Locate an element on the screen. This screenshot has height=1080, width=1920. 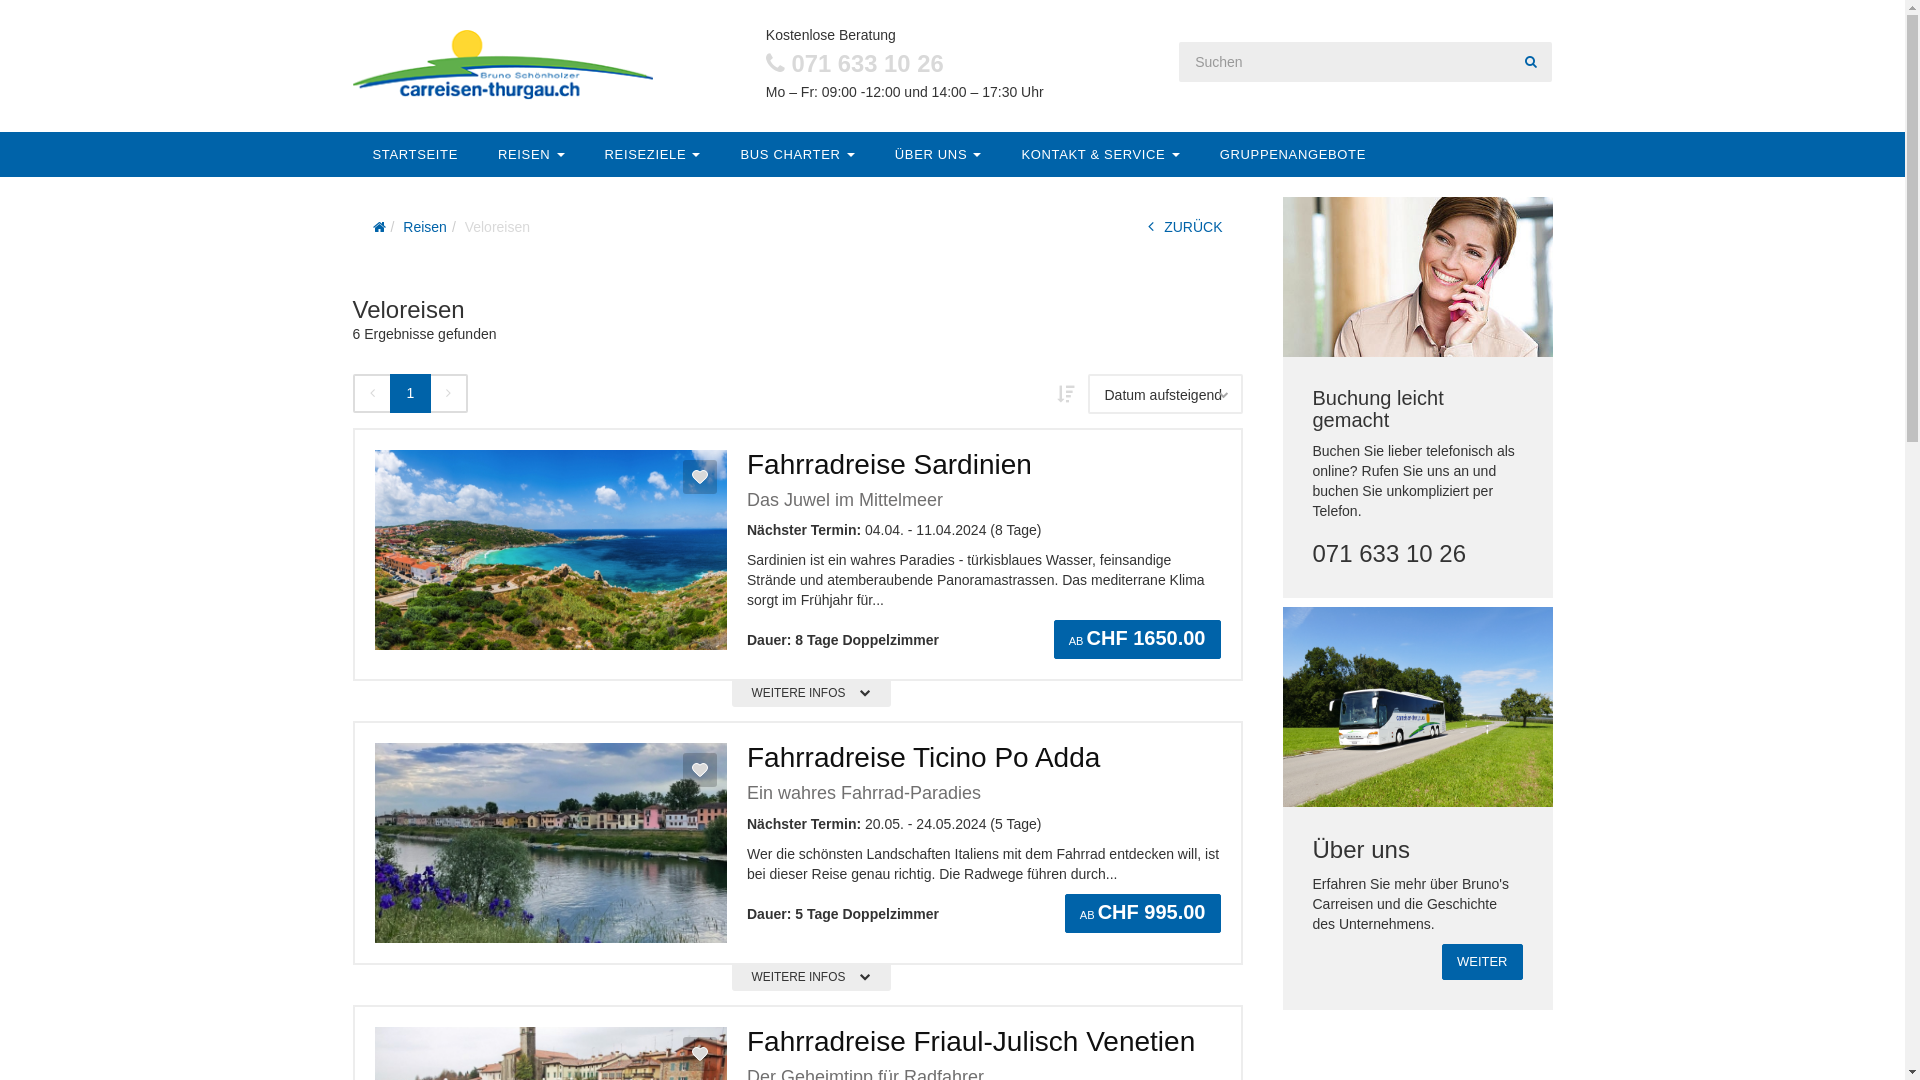
1 is located at coordinates (411, 393).